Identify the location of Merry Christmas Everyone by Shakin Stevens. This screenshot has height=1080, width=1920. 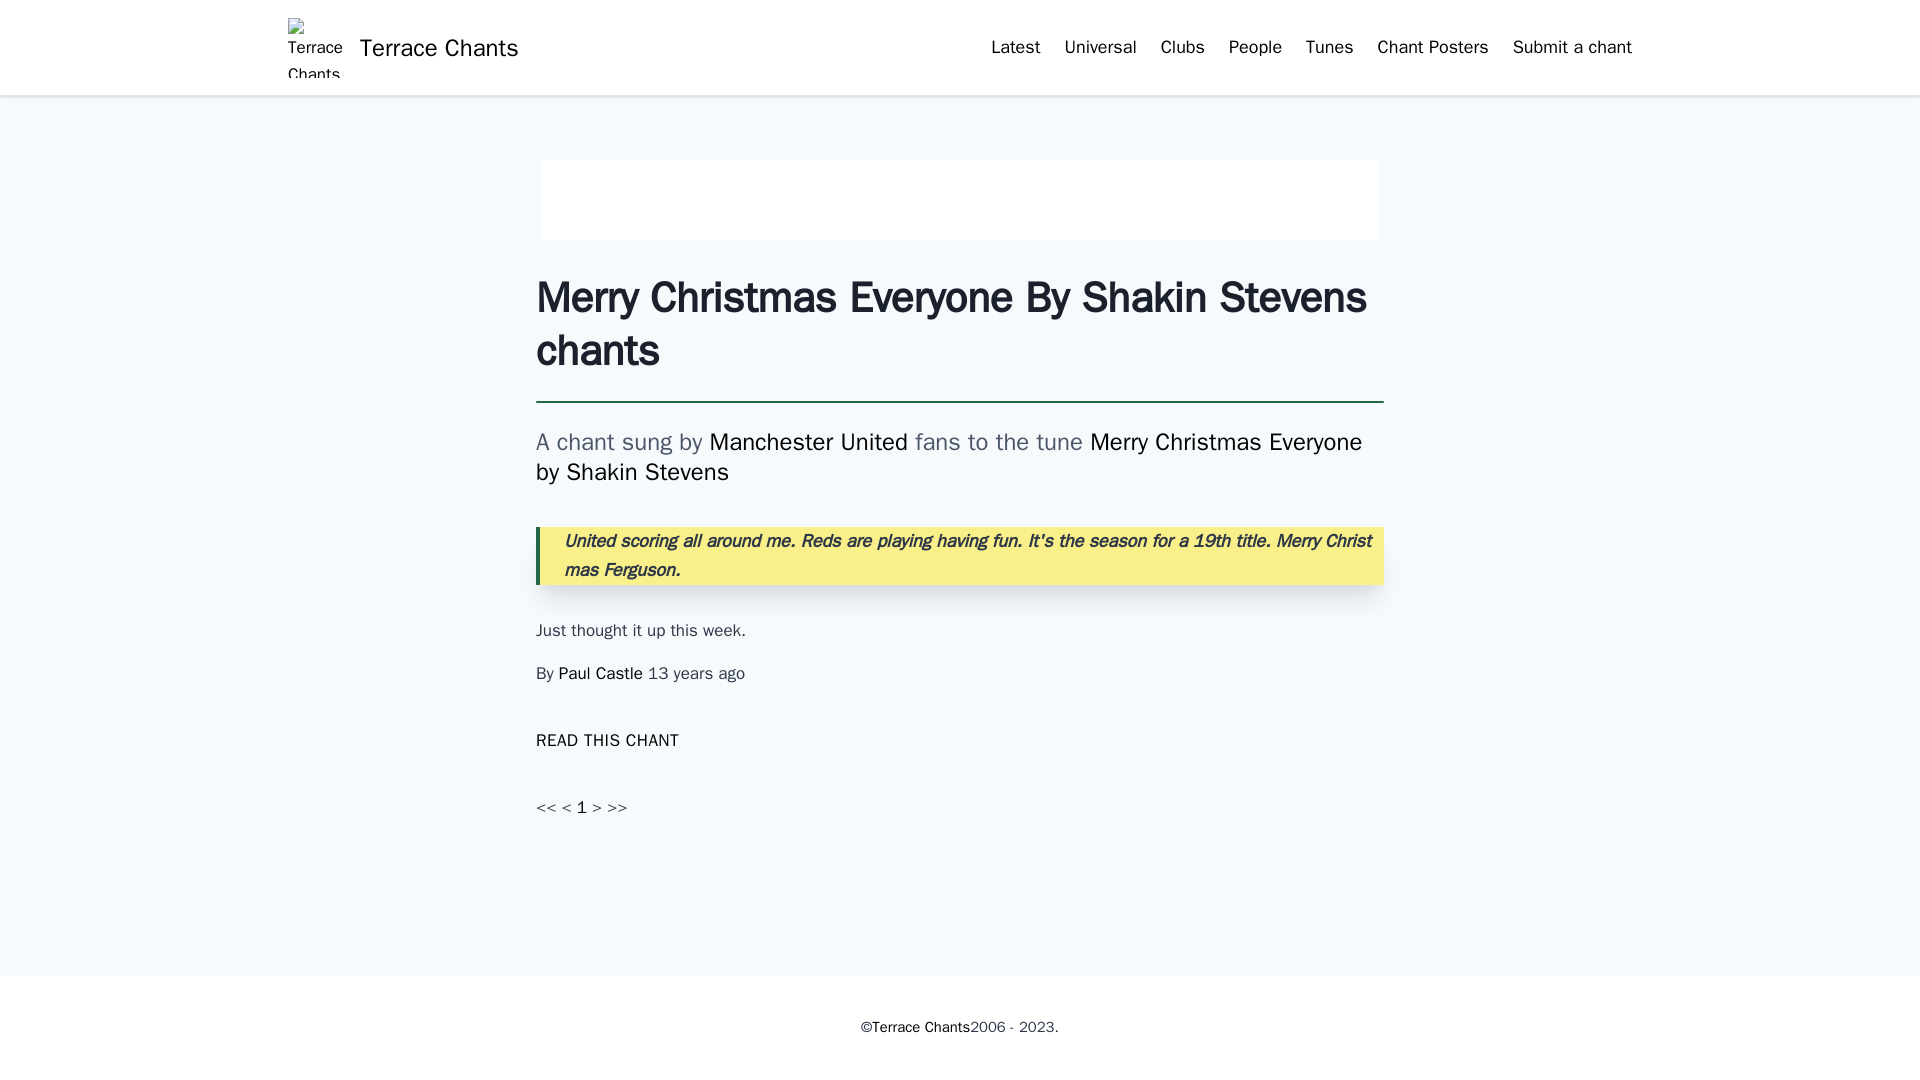
(948, 456).